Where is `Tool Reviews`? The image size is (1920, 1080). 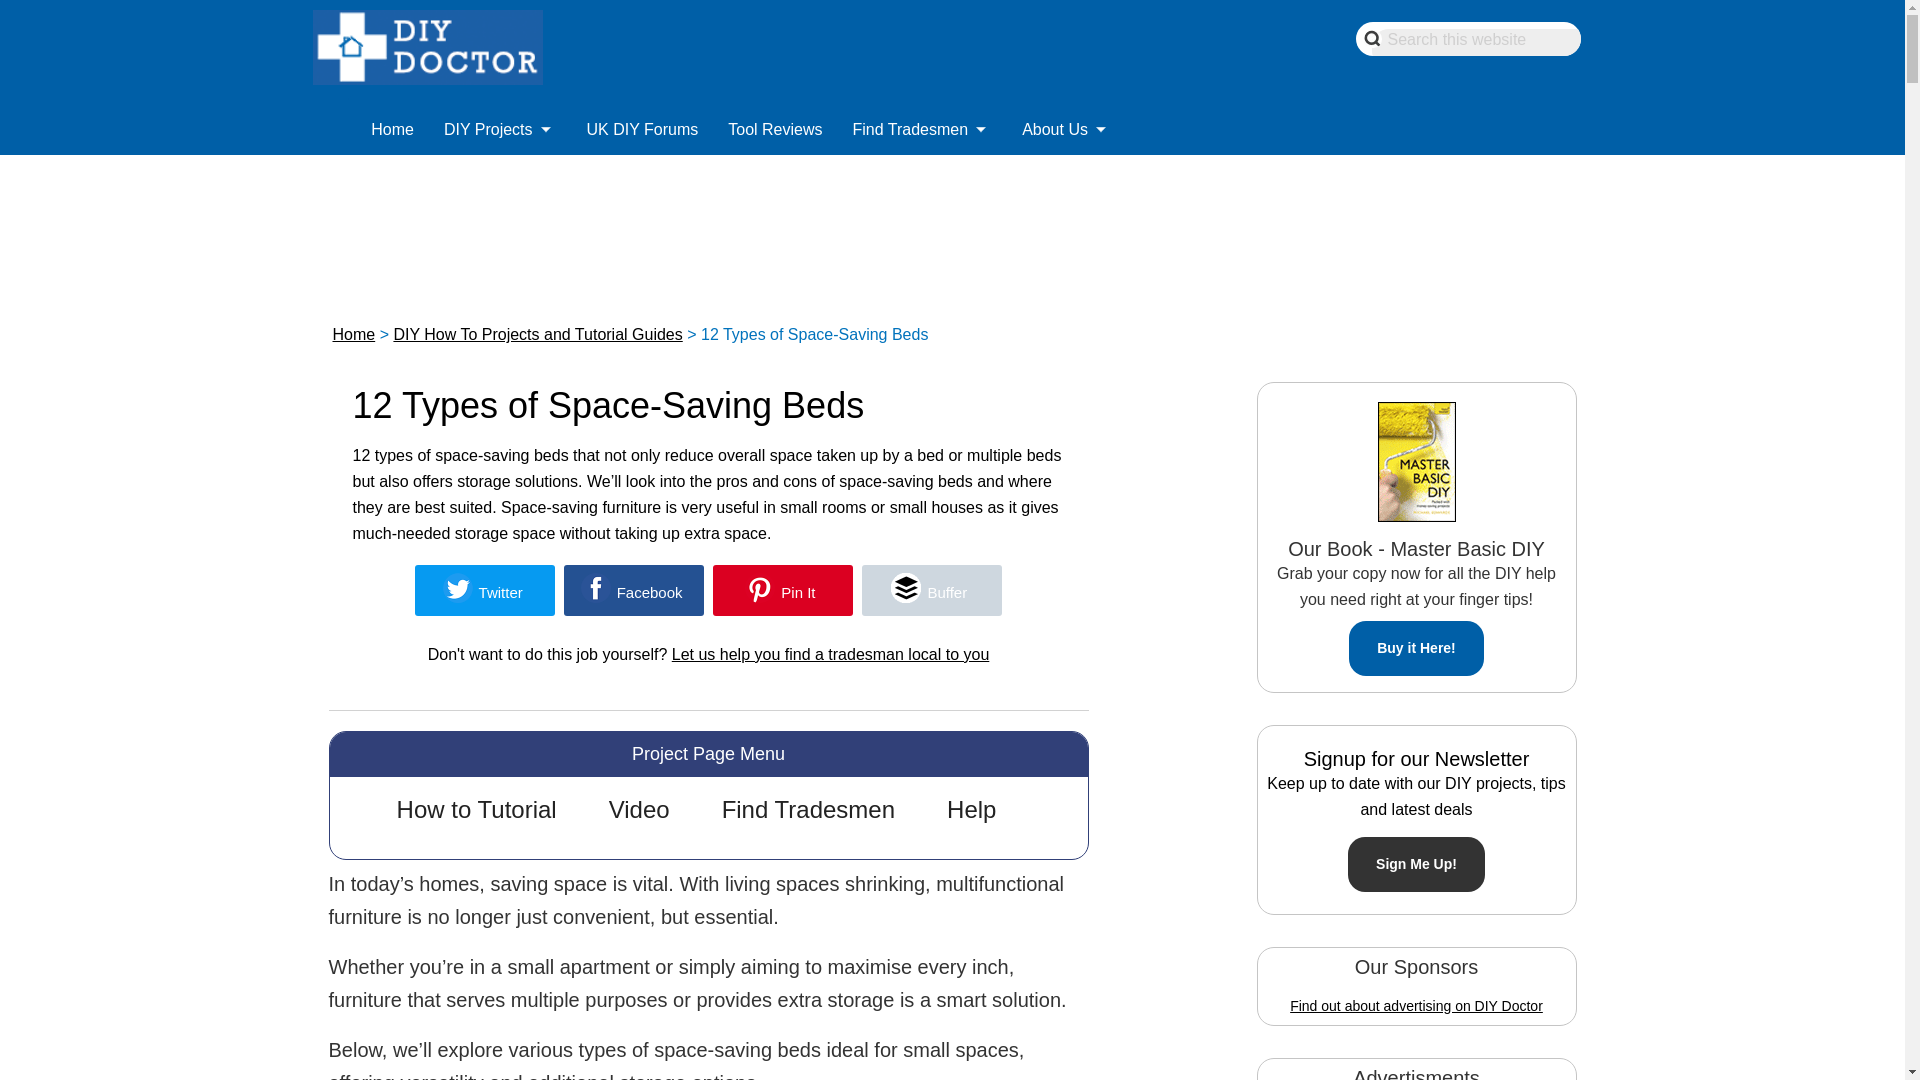 Tool Reviews is located at coordinates (774, 124).